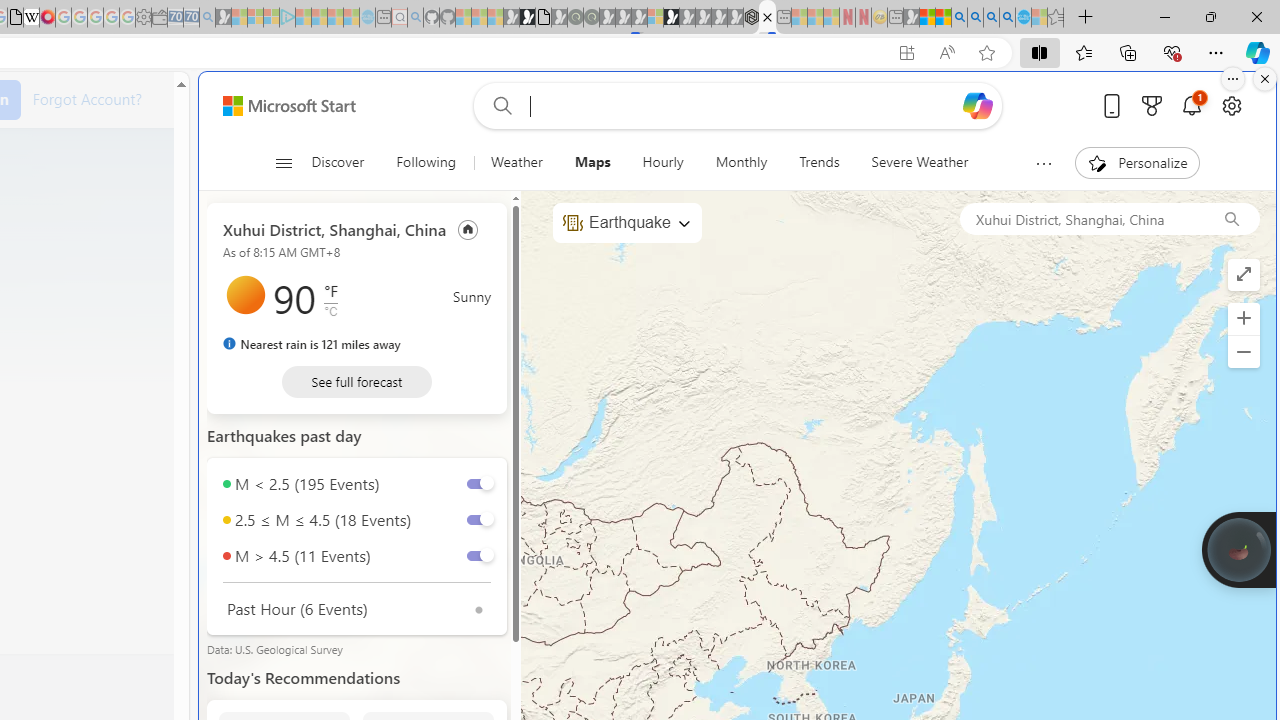 This screenshot has width=1280, height=720. Describe the element at coordinates (282, 106) in the screenshot. I see `Skip to content` at that location.